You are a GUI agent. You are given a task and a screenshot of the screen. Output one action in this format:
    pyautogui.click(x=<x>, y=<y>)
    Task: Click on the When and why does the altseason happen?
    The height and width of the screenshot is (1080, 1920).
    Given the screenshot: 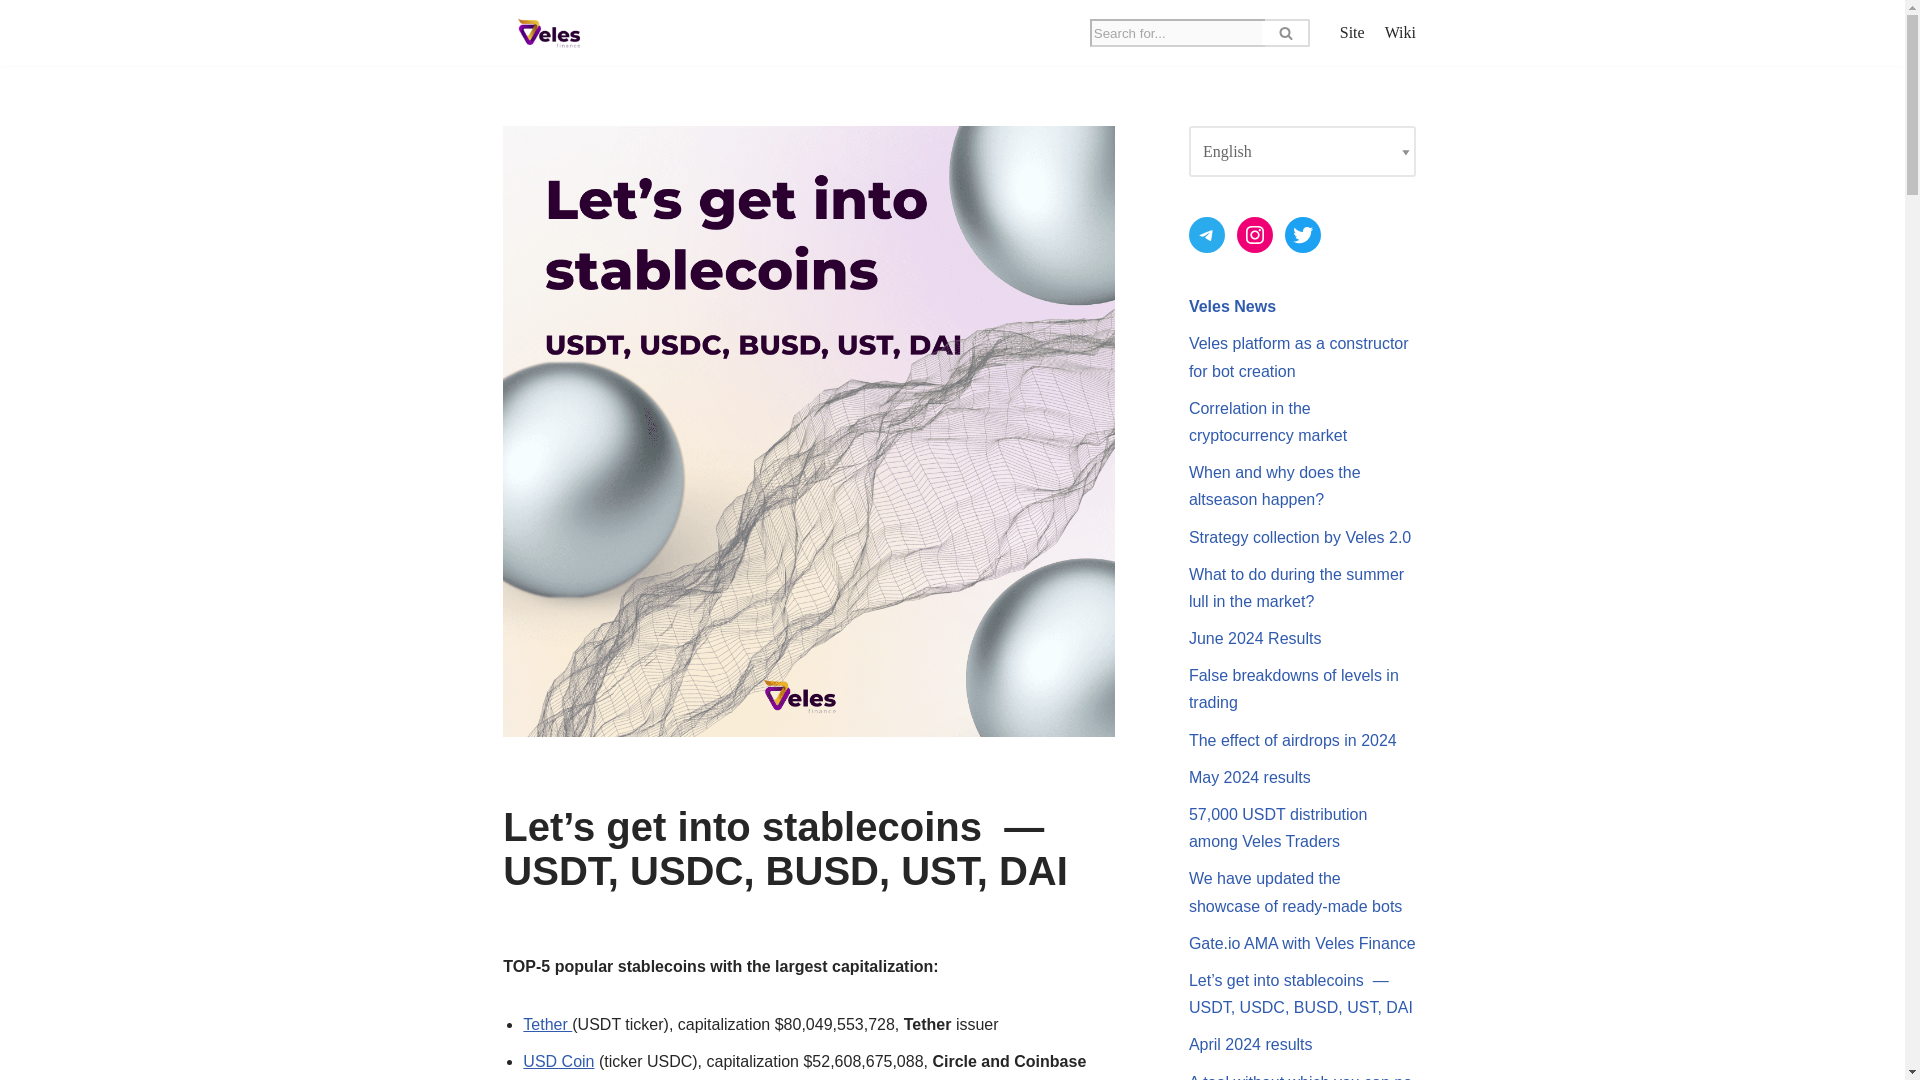 What is the action you would take?
    pyautogui.click(x=1274, y=486)
    